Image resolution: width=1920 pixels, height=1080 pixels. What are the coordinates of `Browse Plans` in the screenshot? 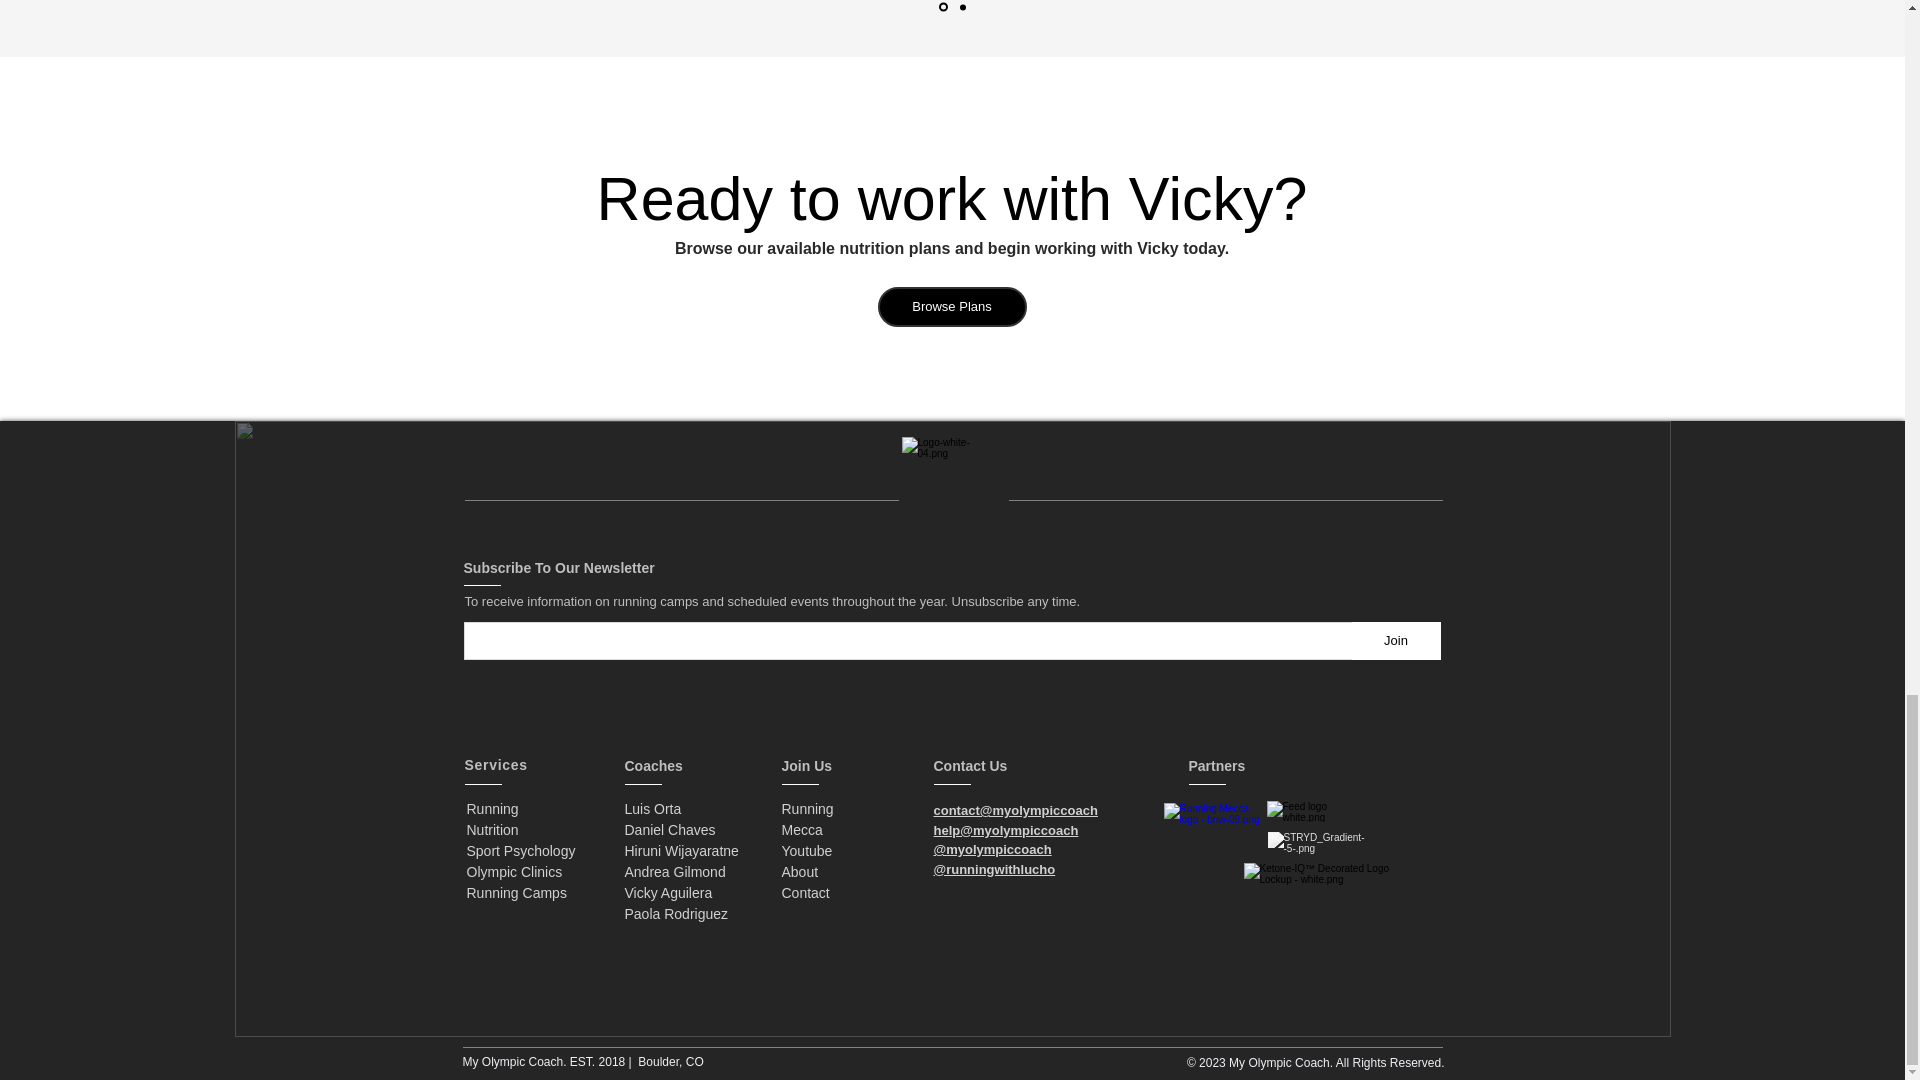 It's located at (680, 840).